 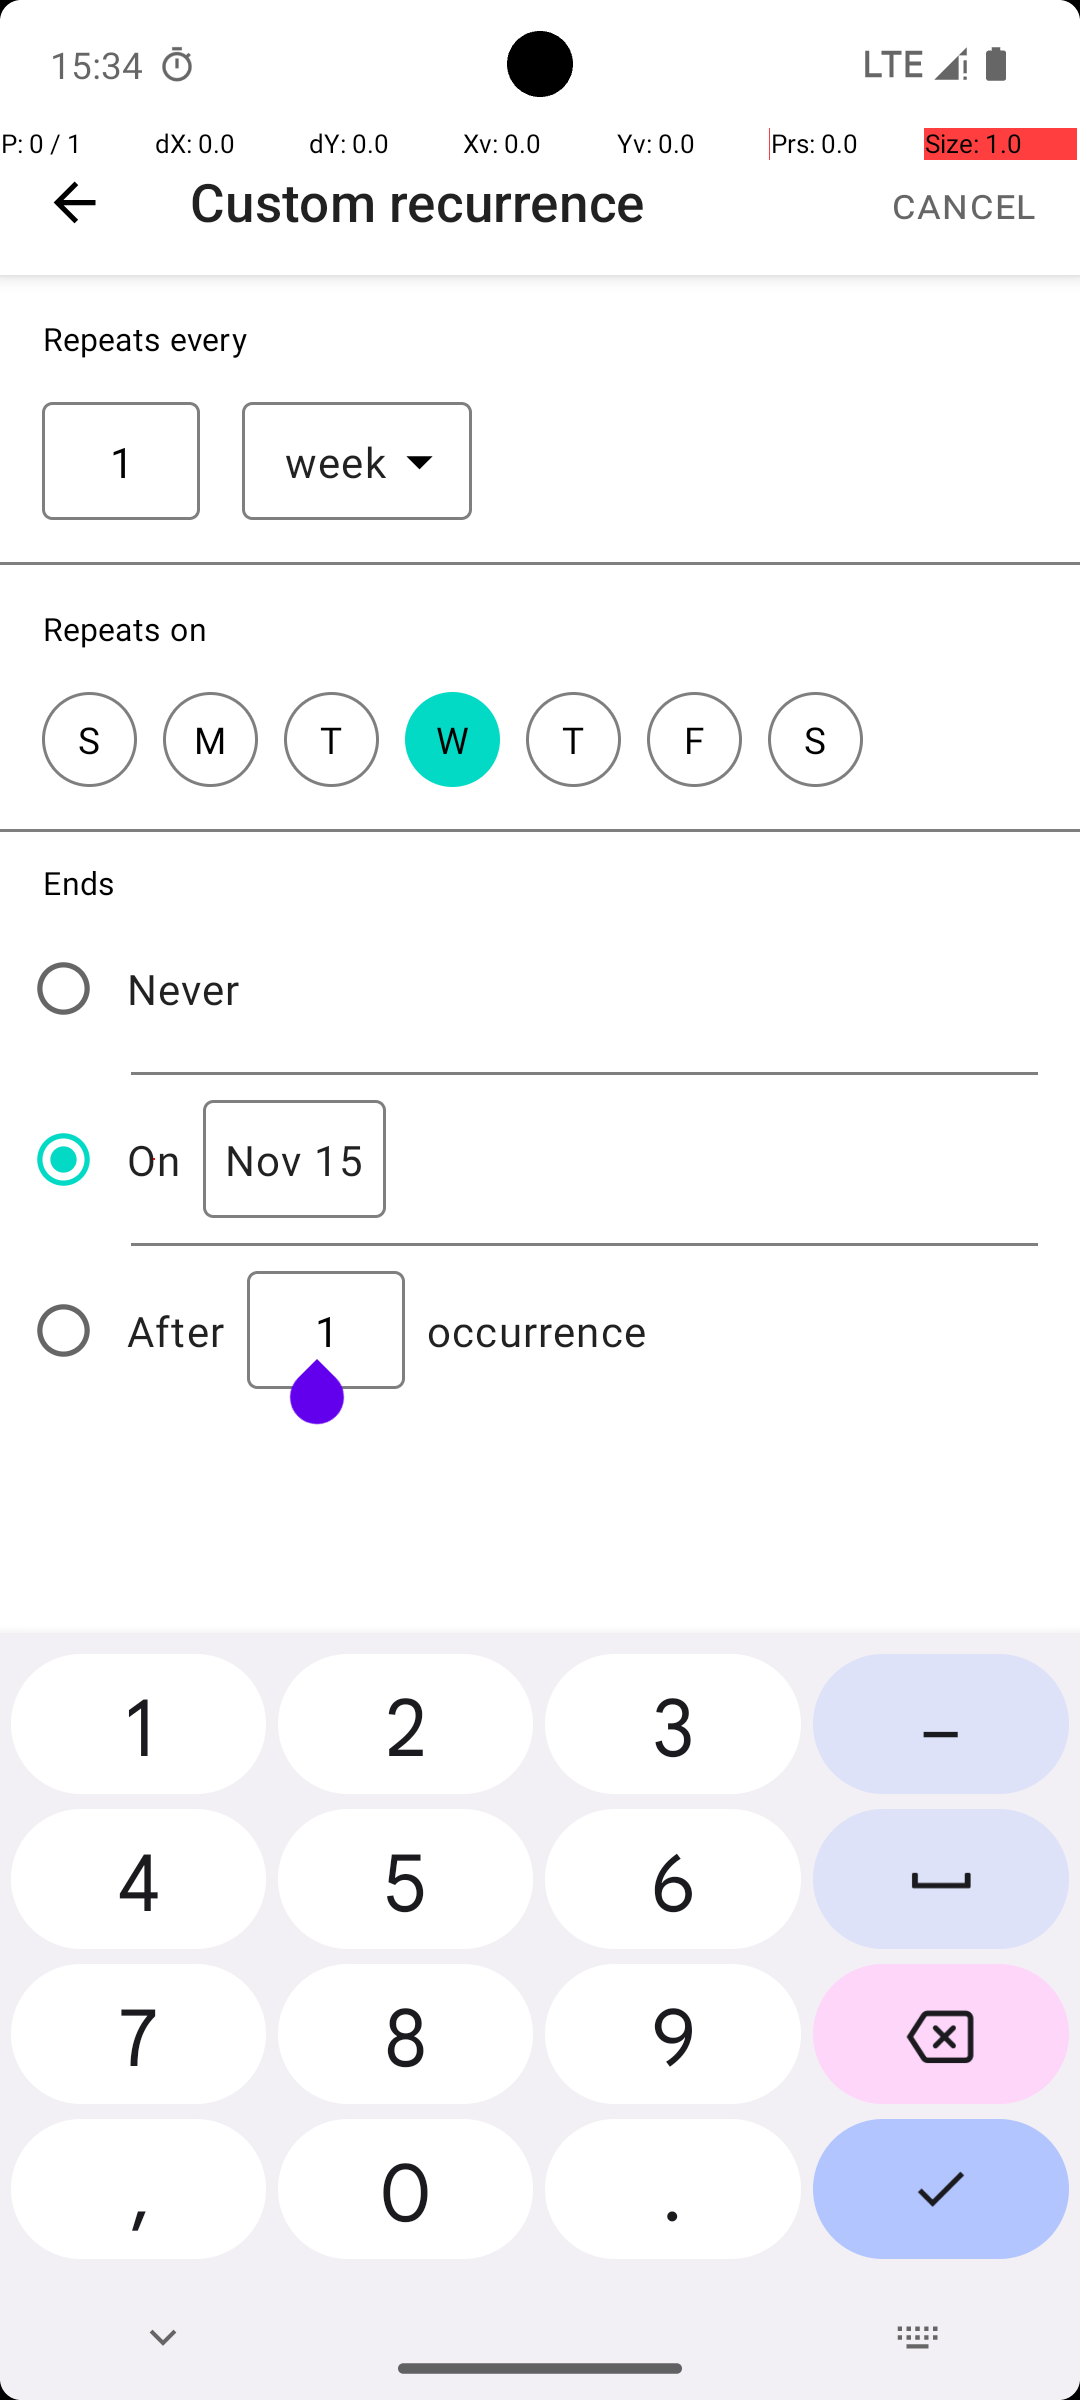 I want to click on After, so click(x=176, y=1330).